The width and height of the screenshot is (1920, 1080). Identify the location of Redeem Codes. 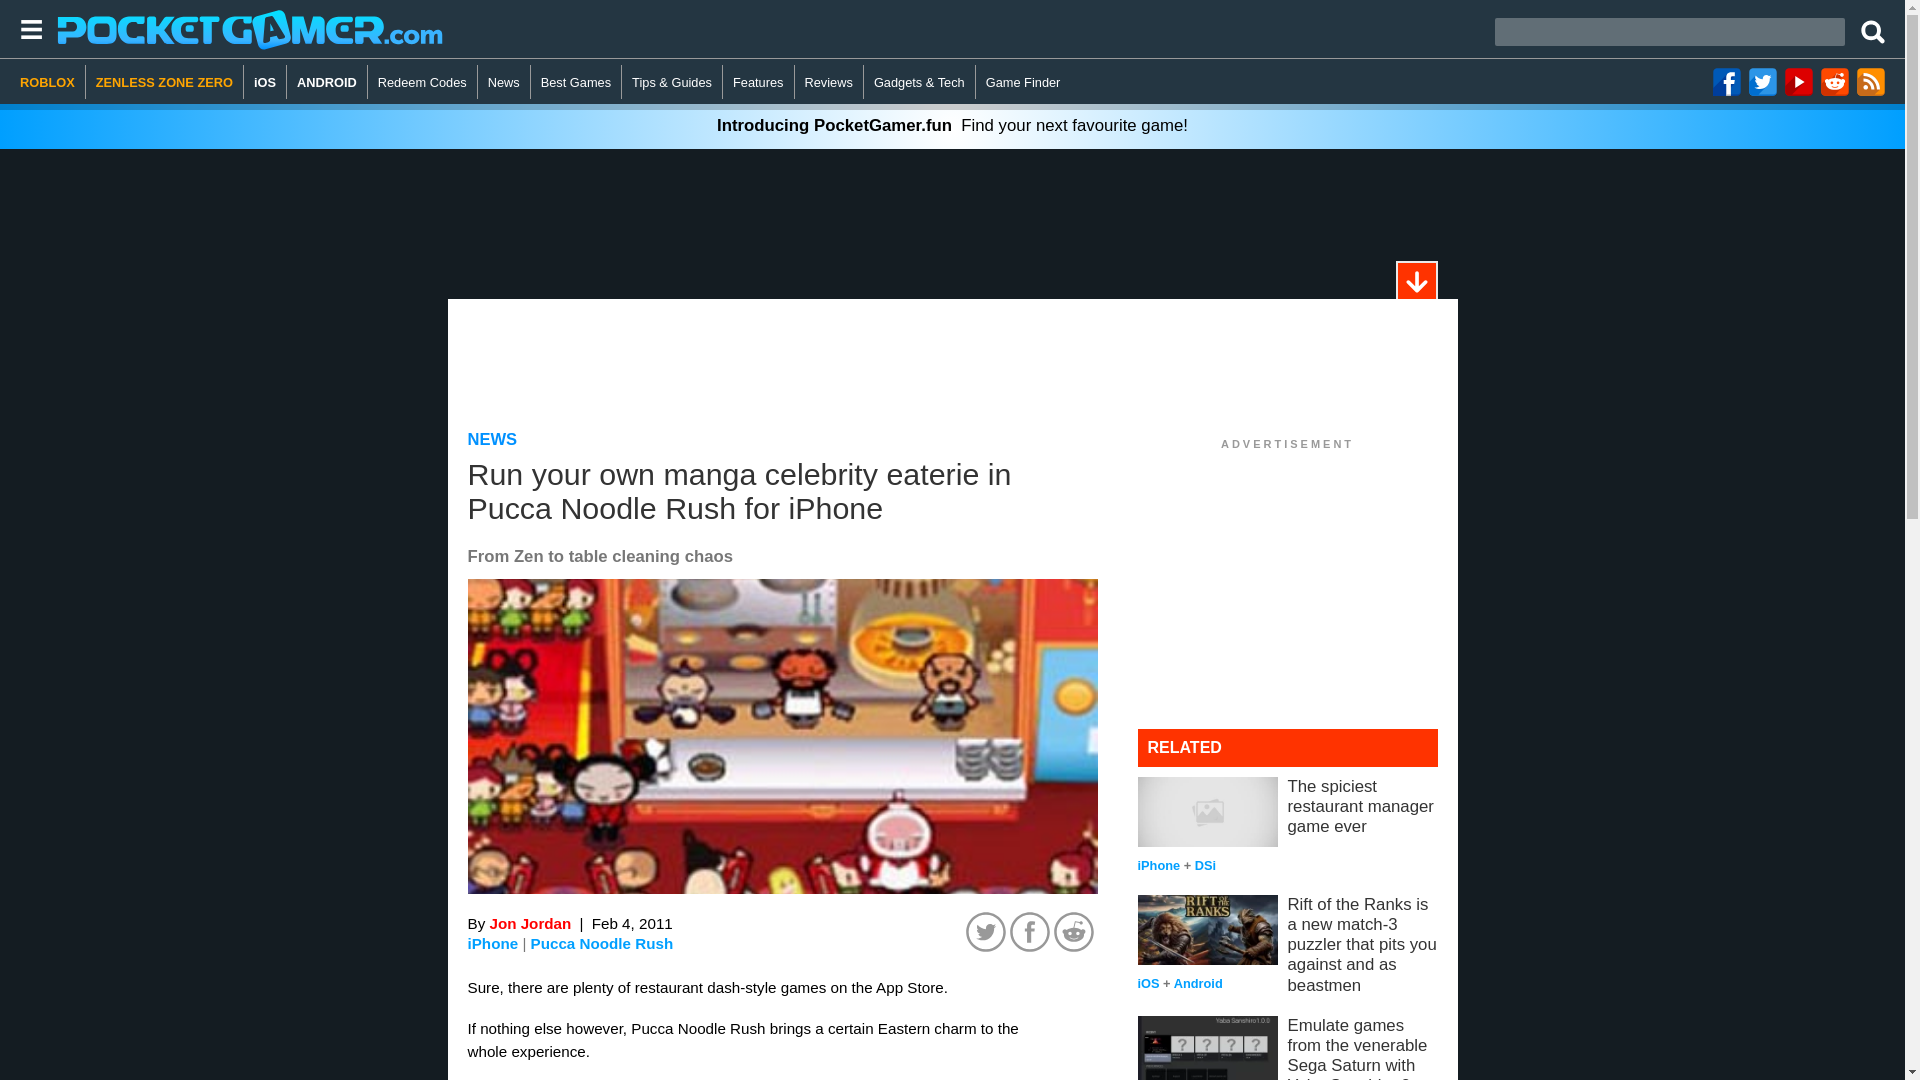
(423, 82).